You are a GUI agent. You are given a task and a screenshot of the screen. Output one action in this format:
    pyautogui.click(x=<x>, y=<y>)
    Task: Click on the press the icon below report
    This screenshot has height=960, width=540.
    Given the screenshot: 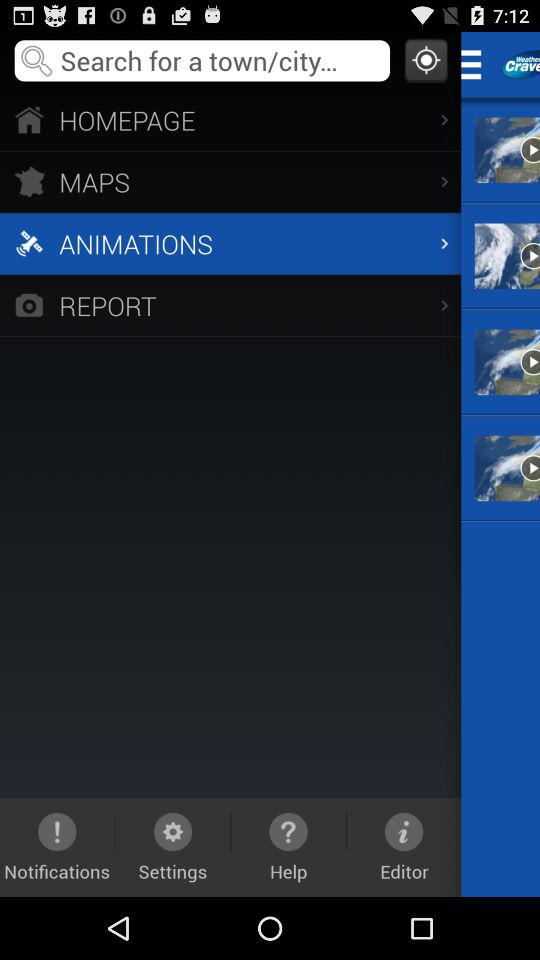 What is the action you would take?
    pyautogui.click(x=404, y=847)
    